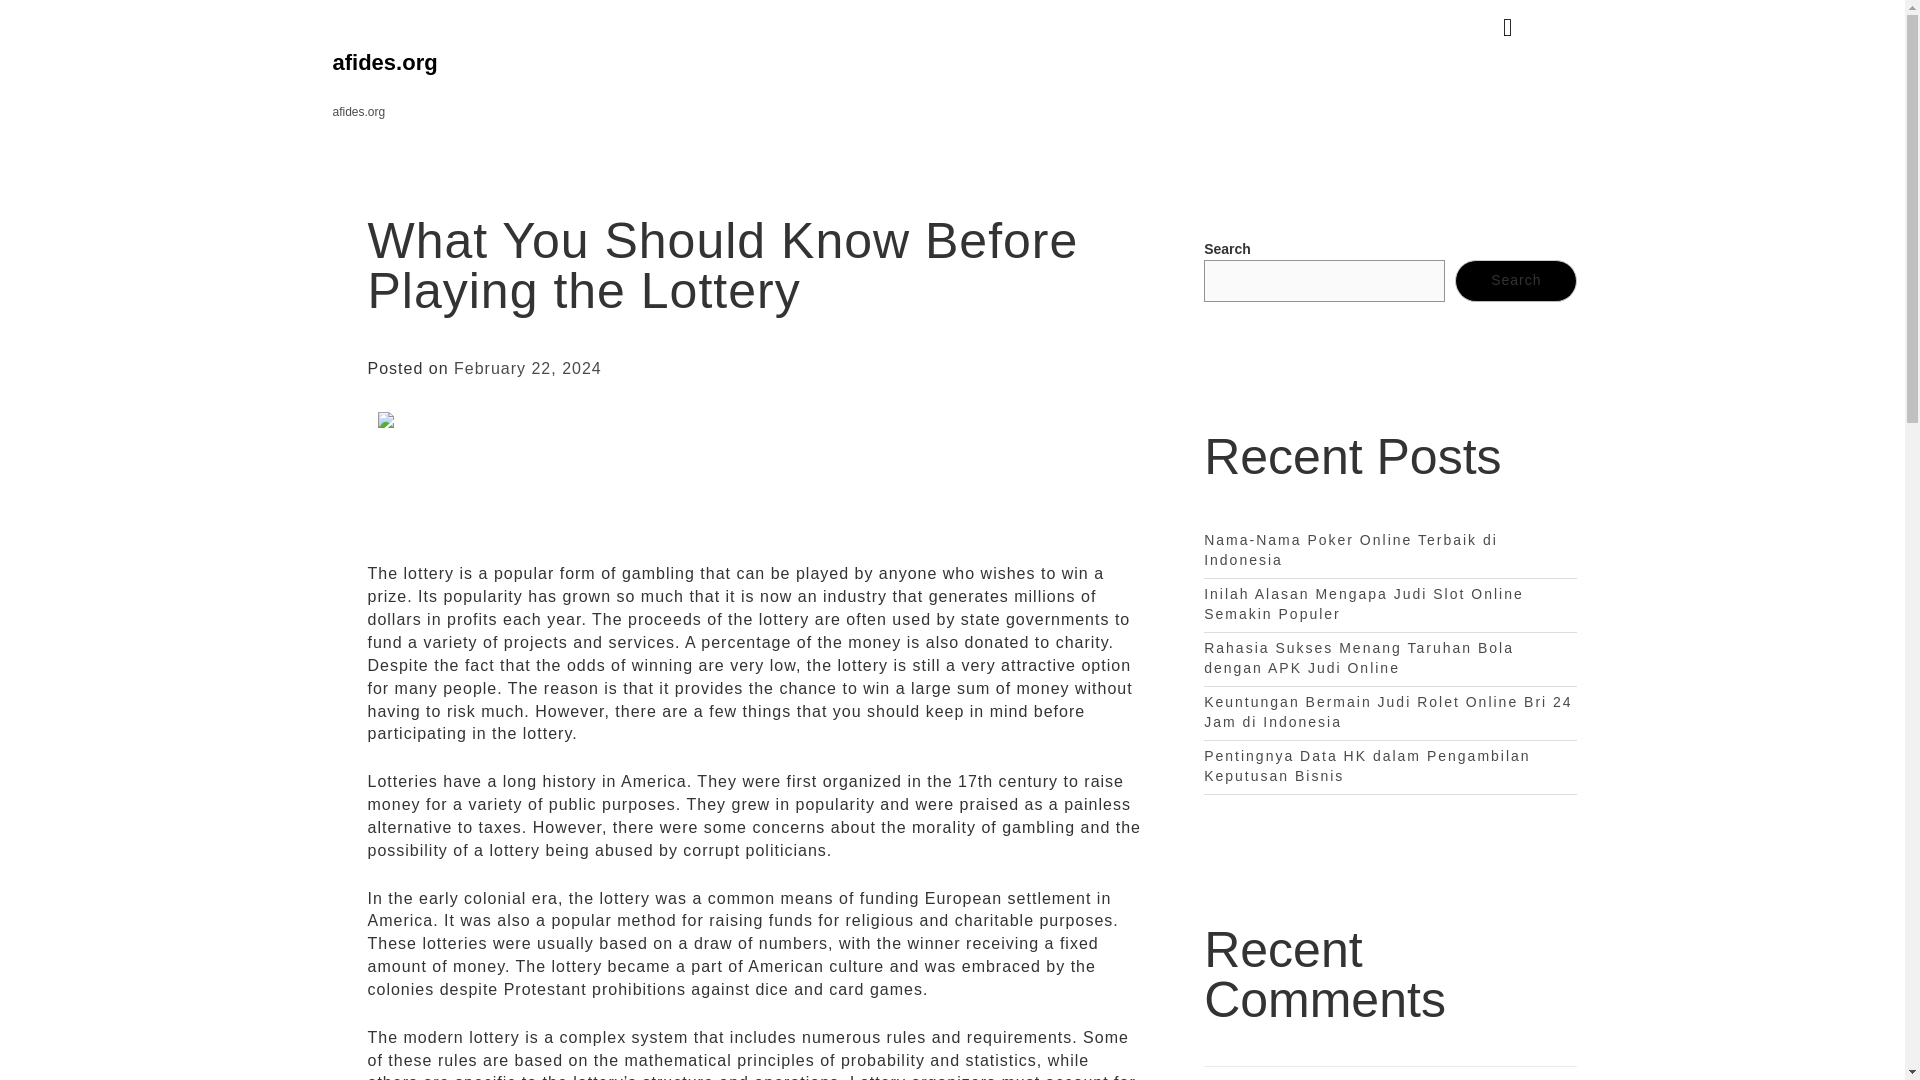 Image resolution: width=1920 pixels, height=1080 pixels. I want to click on Search, so click(1516, 281).